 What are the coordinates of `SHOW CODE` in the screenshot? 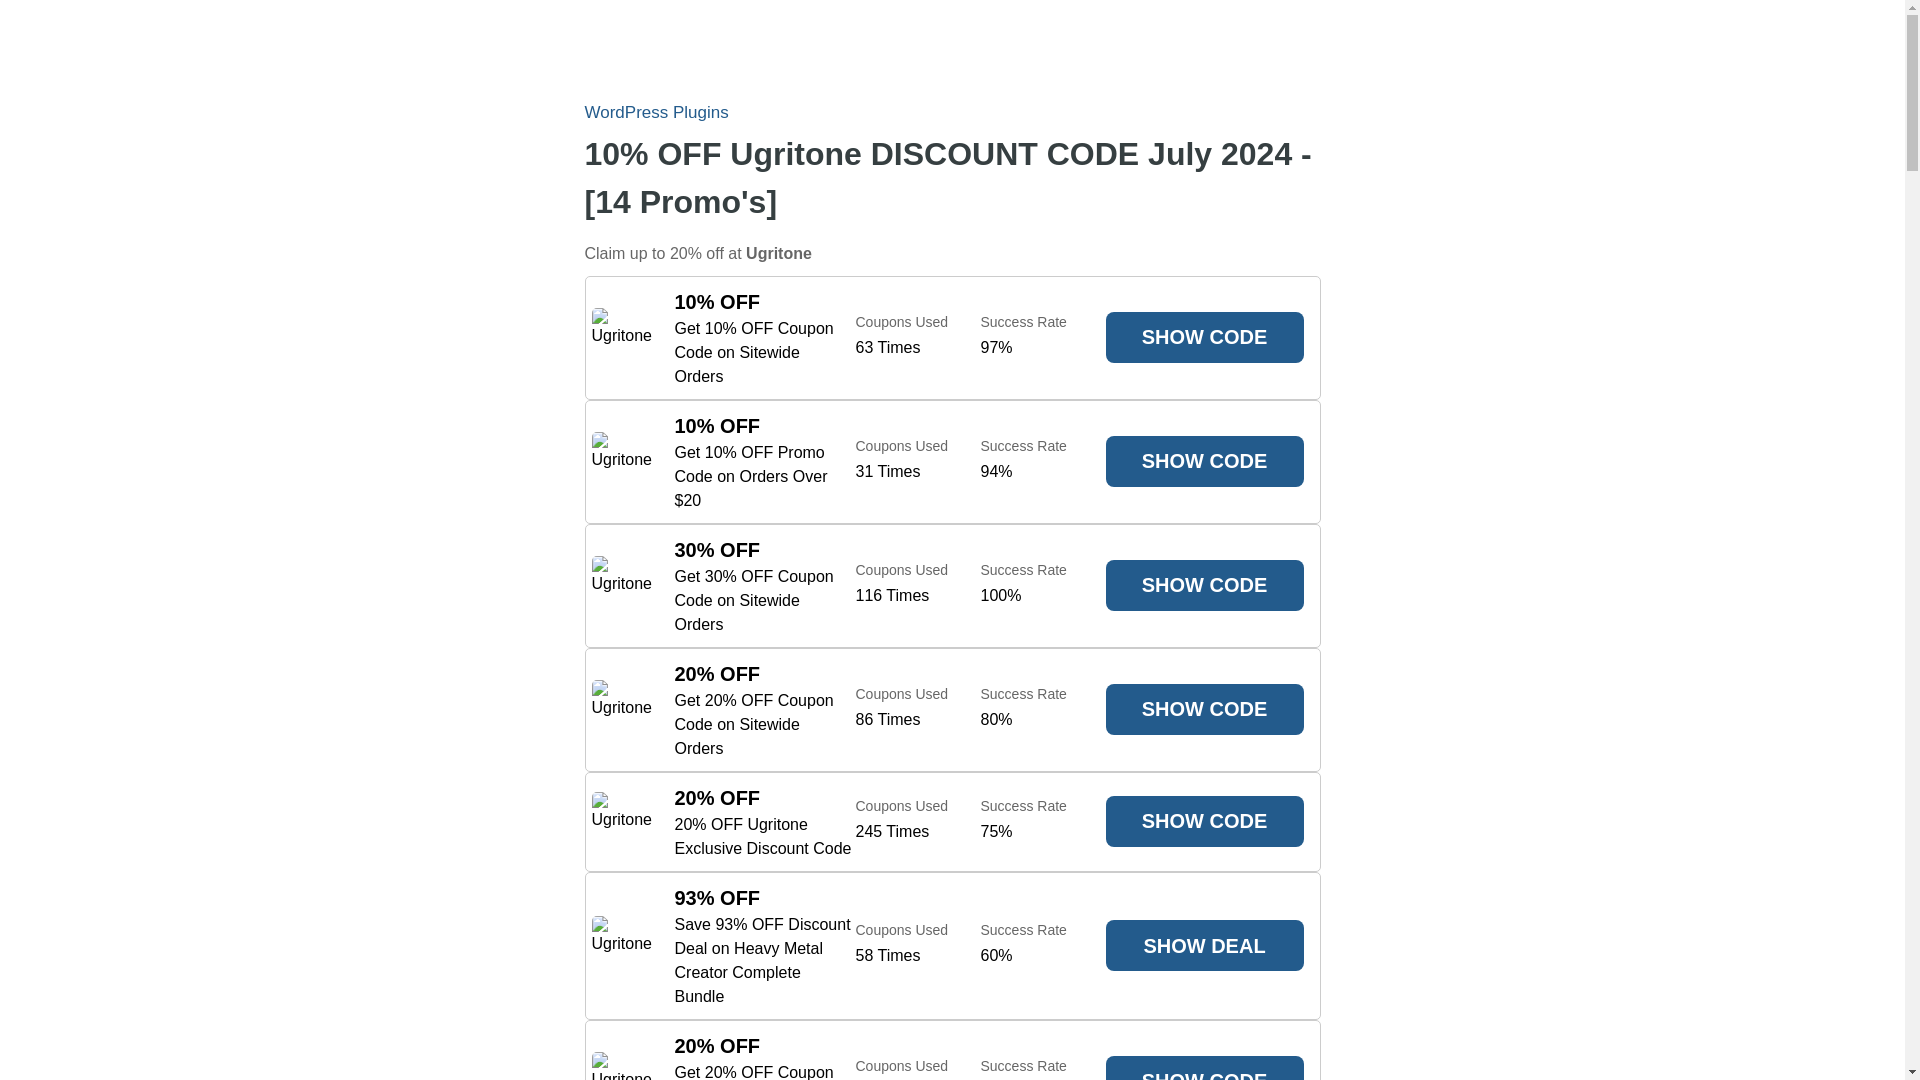 It's located at (1204, 462).